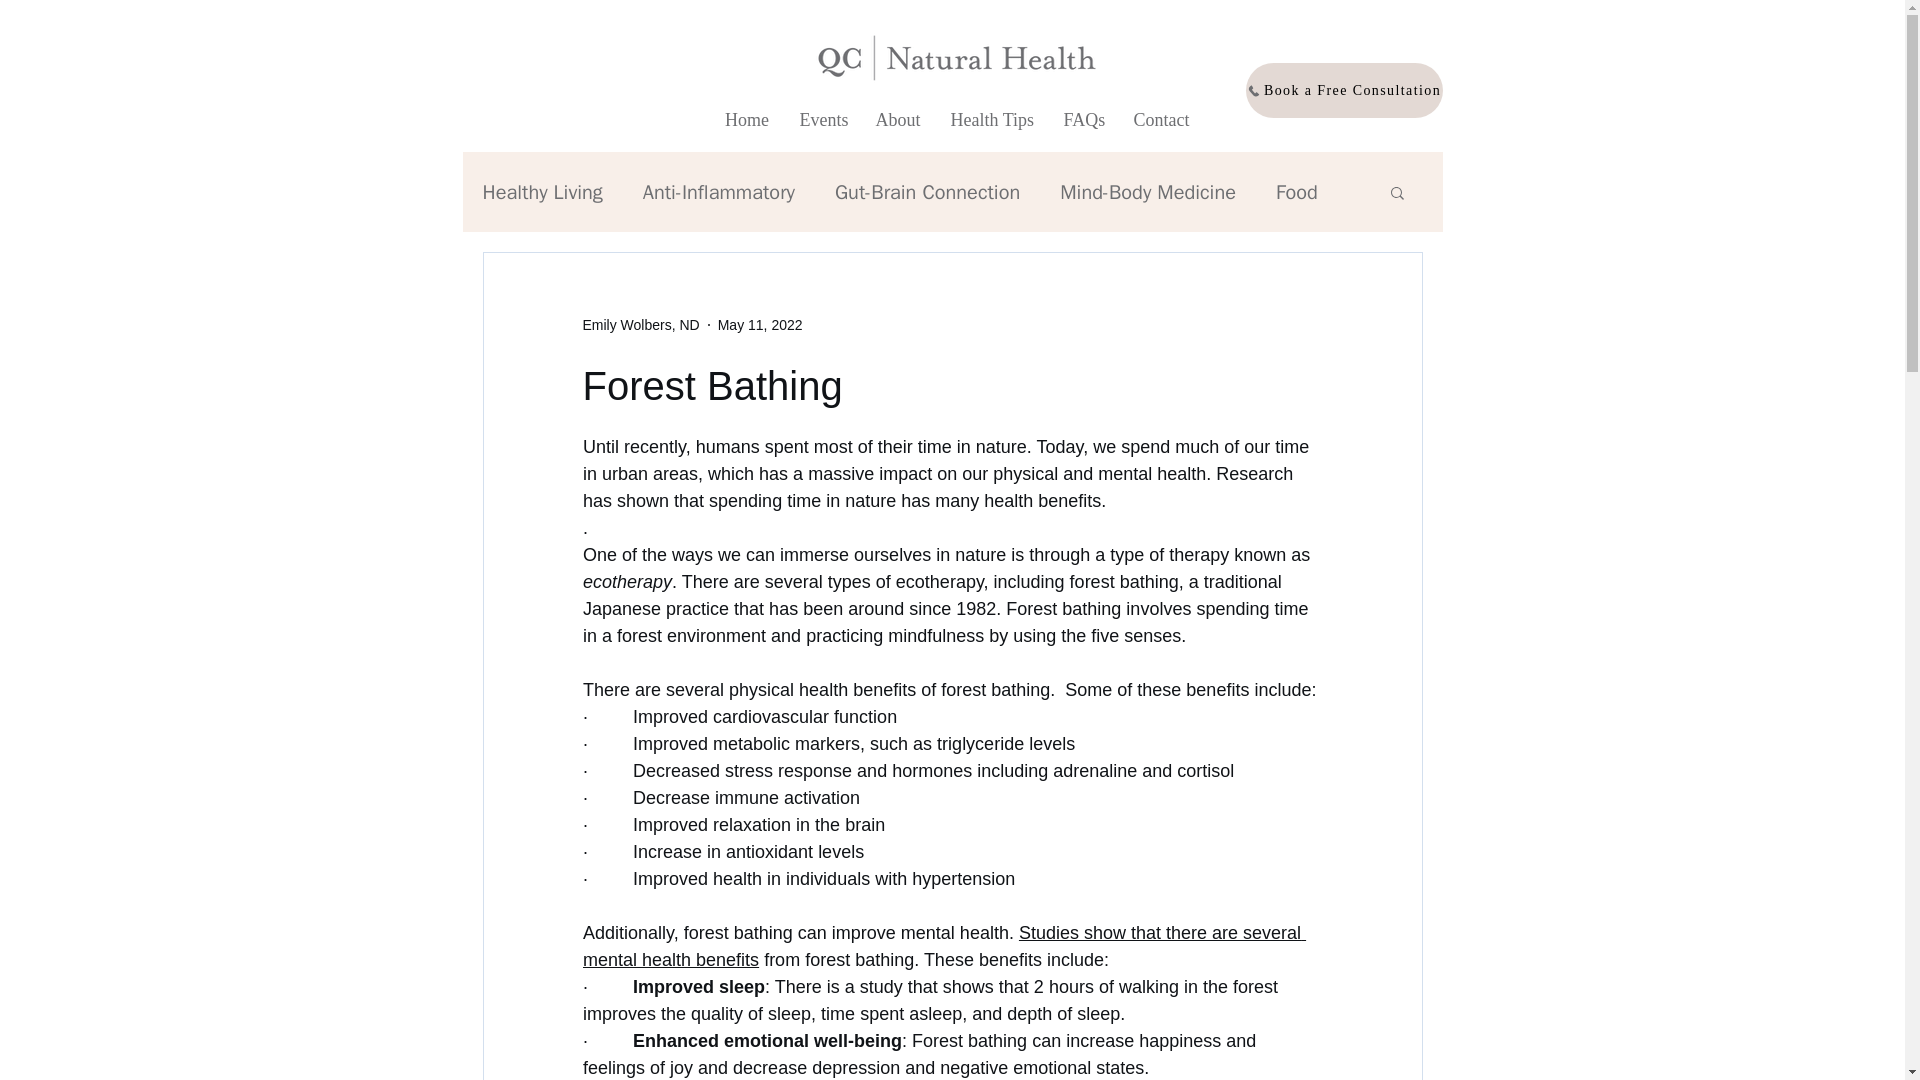 The width and height of the screenshot is (1920, 1080). I want to click on May 11, 2022, so click(760, 324).